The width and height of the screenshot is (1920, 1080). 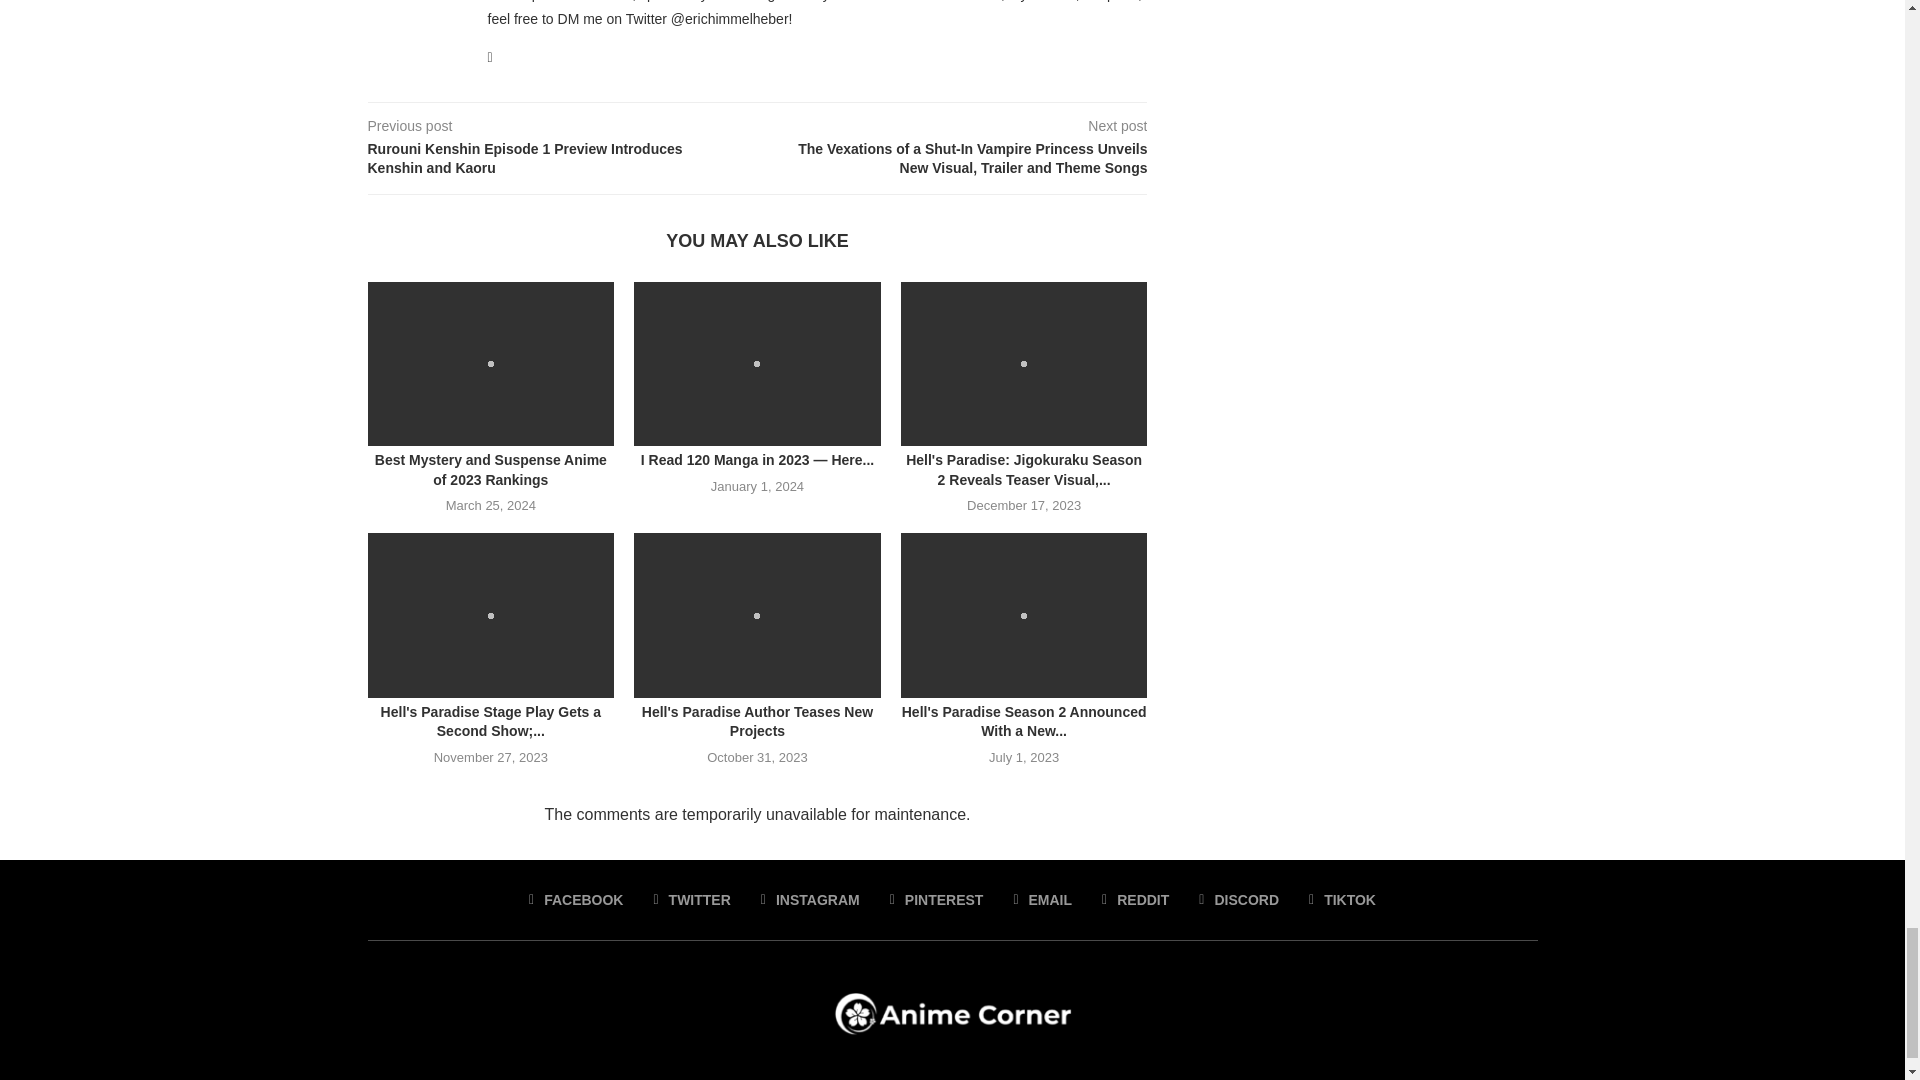 What do you see at coordinates (1024, 614) in the screenshot?
I see `Hell's Paradise Season 2 Announced With a New Trailer` at bounding box center [1024, 614].